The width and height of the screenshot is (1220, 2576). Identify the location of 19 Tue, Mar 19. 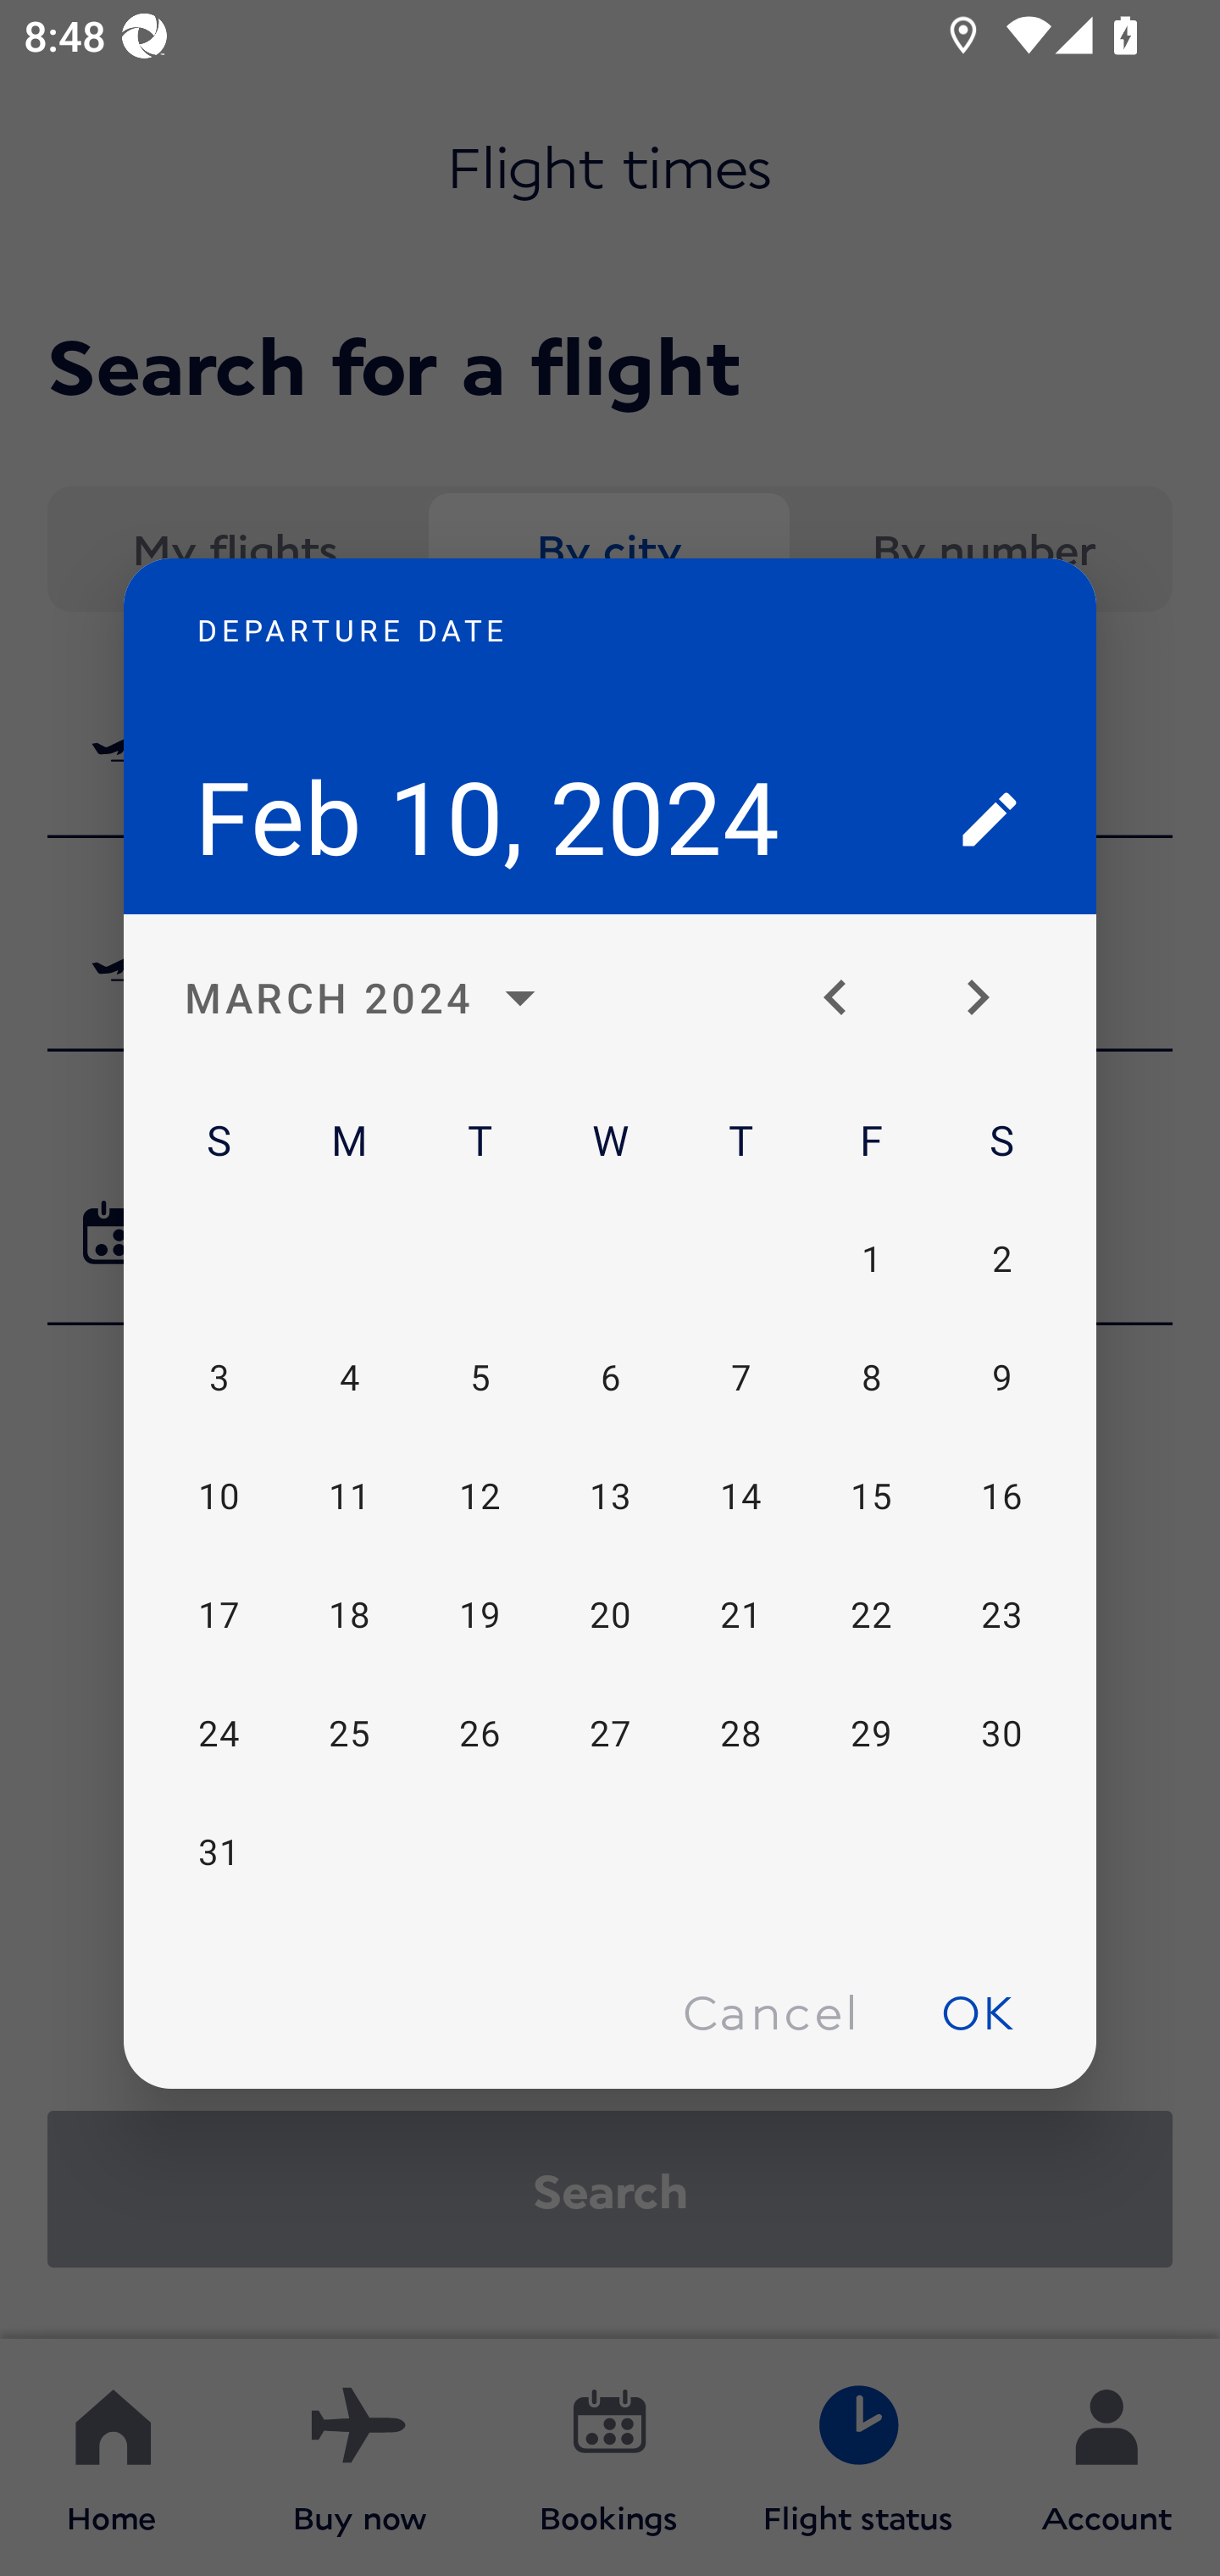
(480, 1615).